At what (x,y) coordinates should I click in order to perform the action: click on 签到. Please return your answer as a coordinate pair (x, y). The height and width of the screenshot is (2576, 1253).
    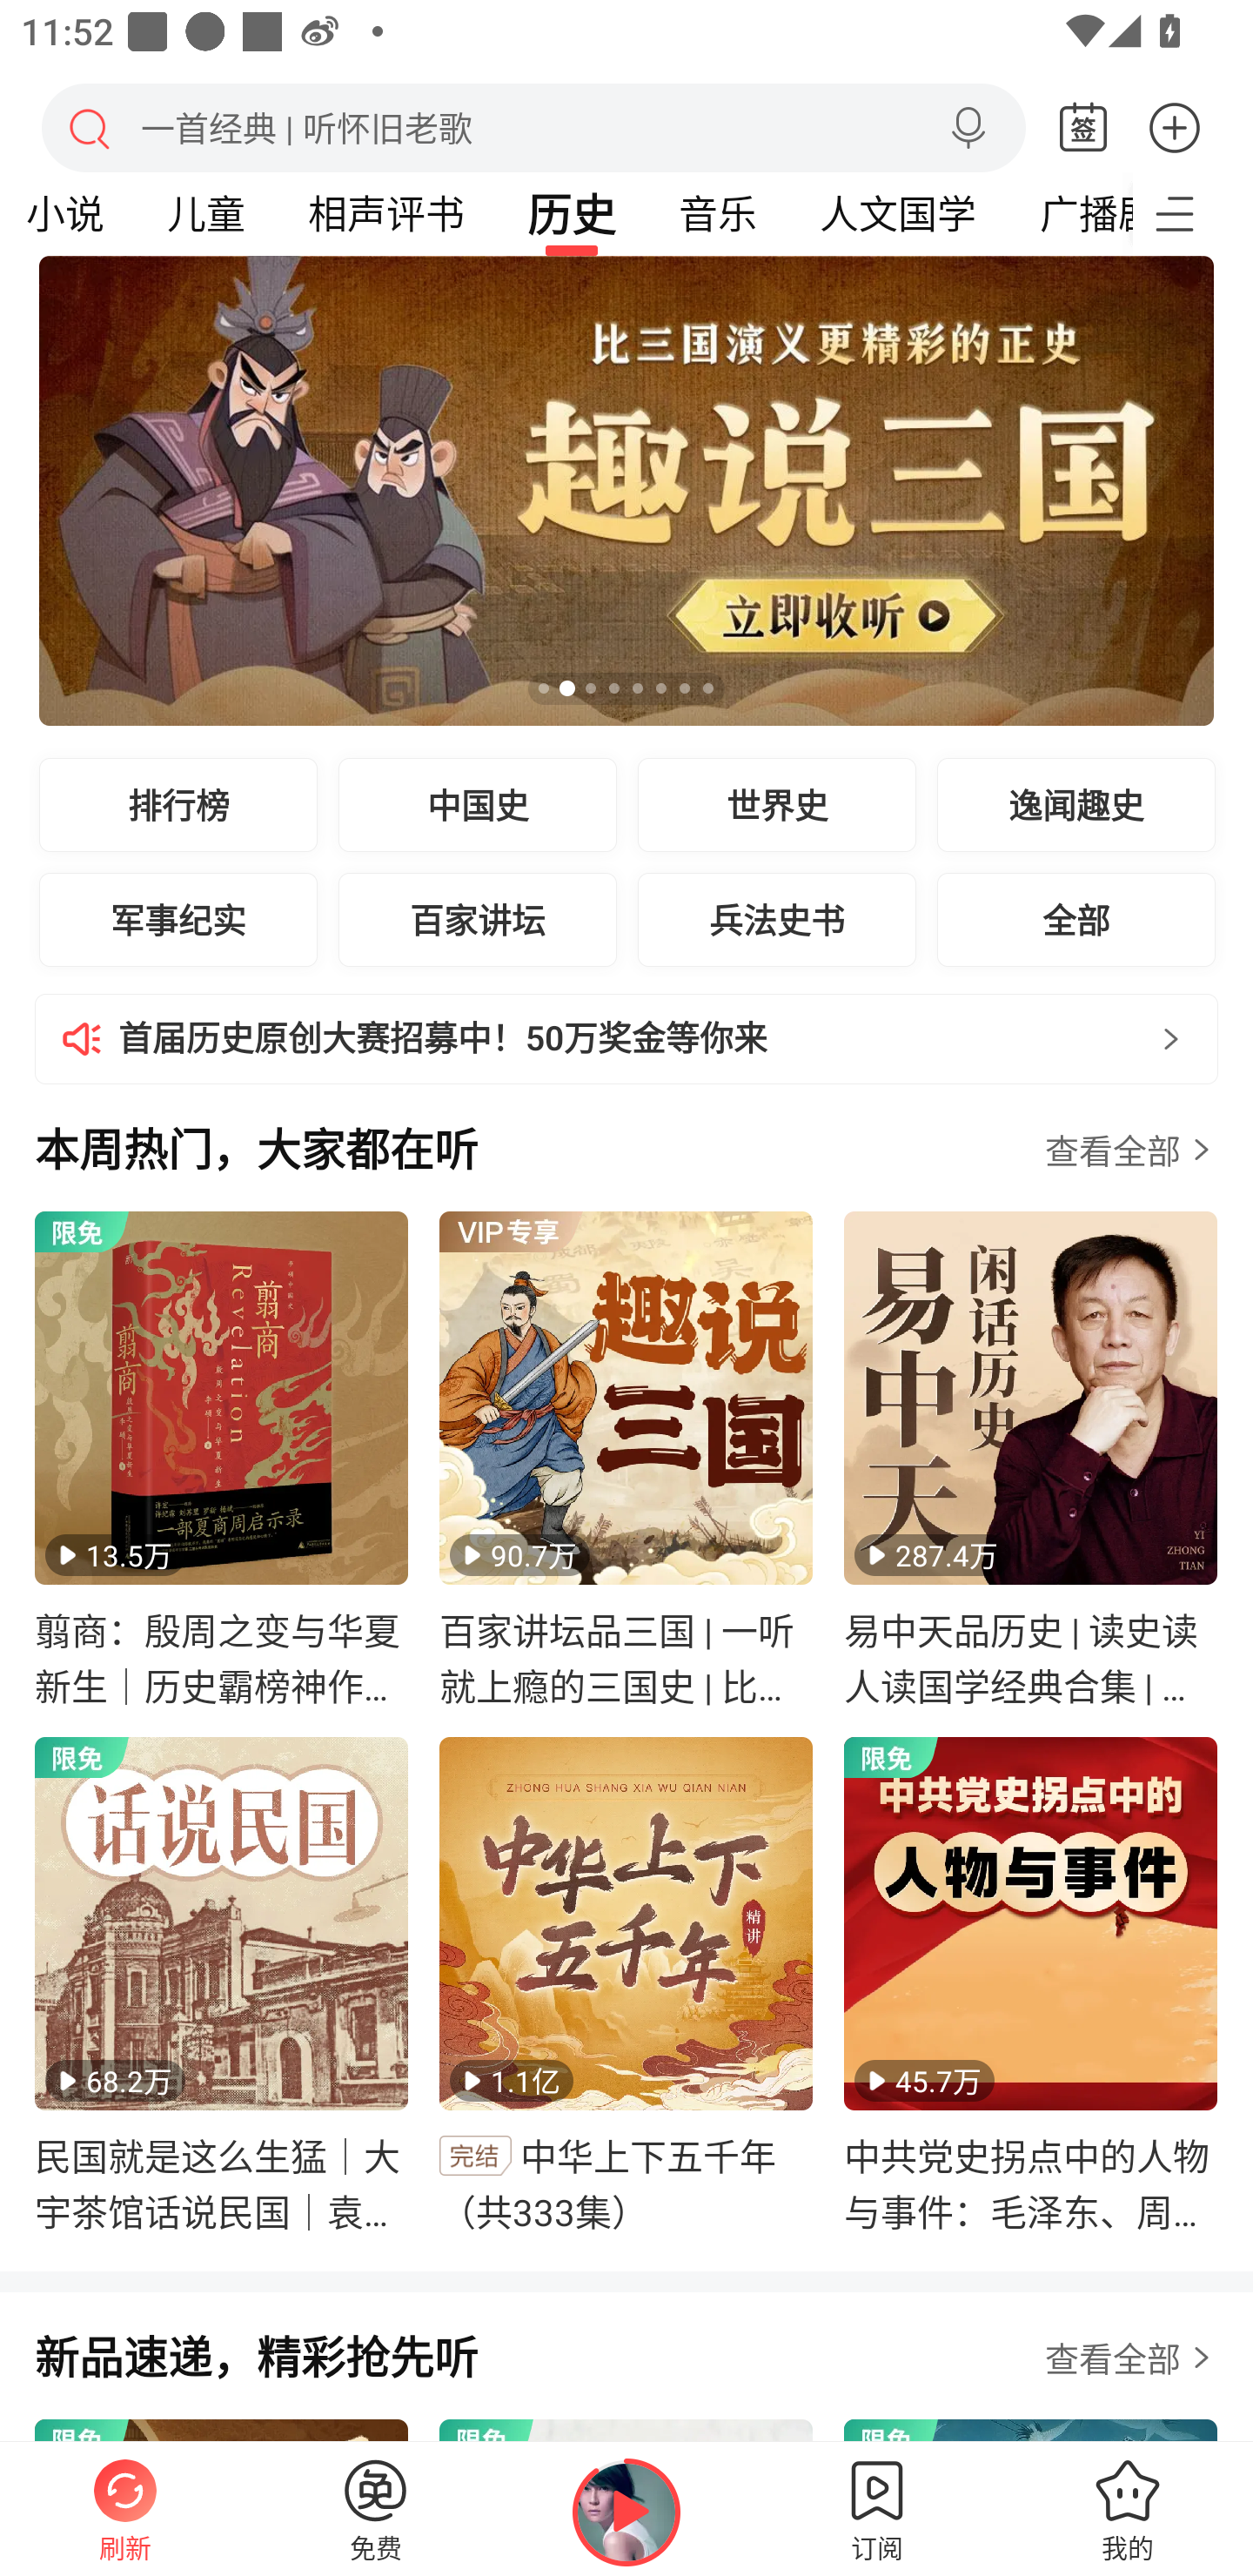
    Looking at the image, I should click on (1083, 129).